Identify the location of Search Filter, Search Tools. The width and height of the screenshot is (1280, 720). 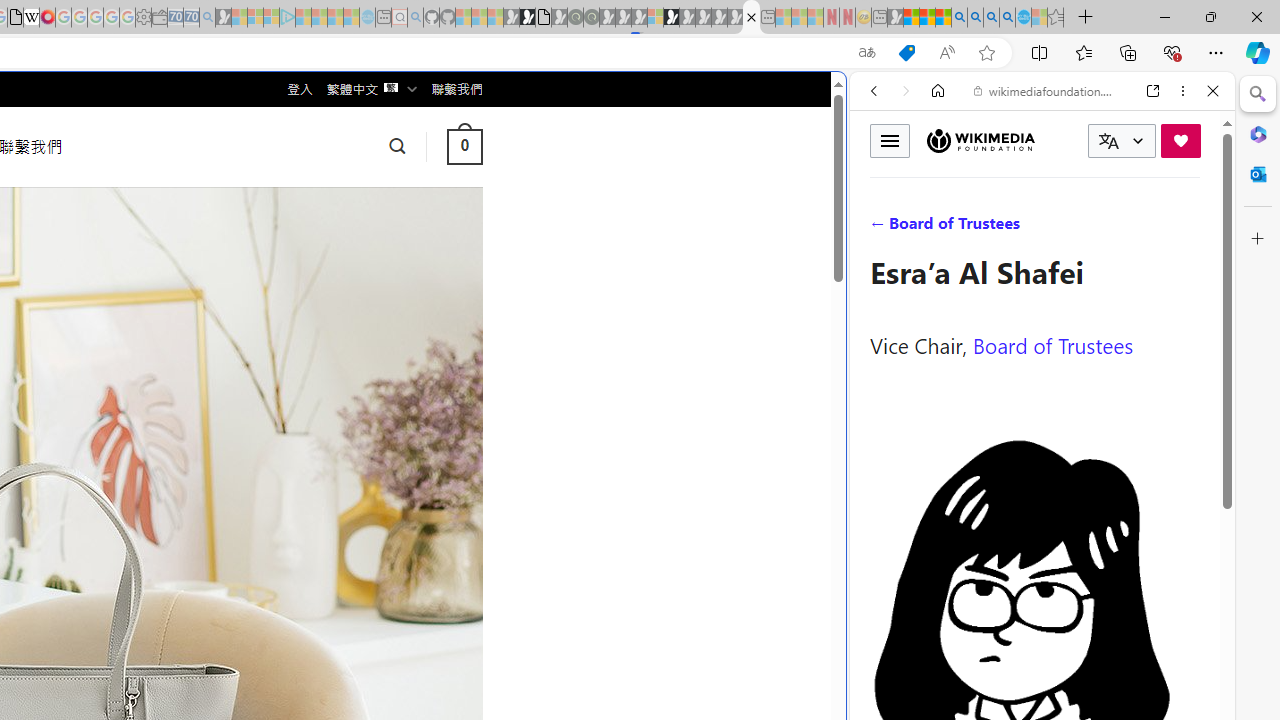
(1093, 228).